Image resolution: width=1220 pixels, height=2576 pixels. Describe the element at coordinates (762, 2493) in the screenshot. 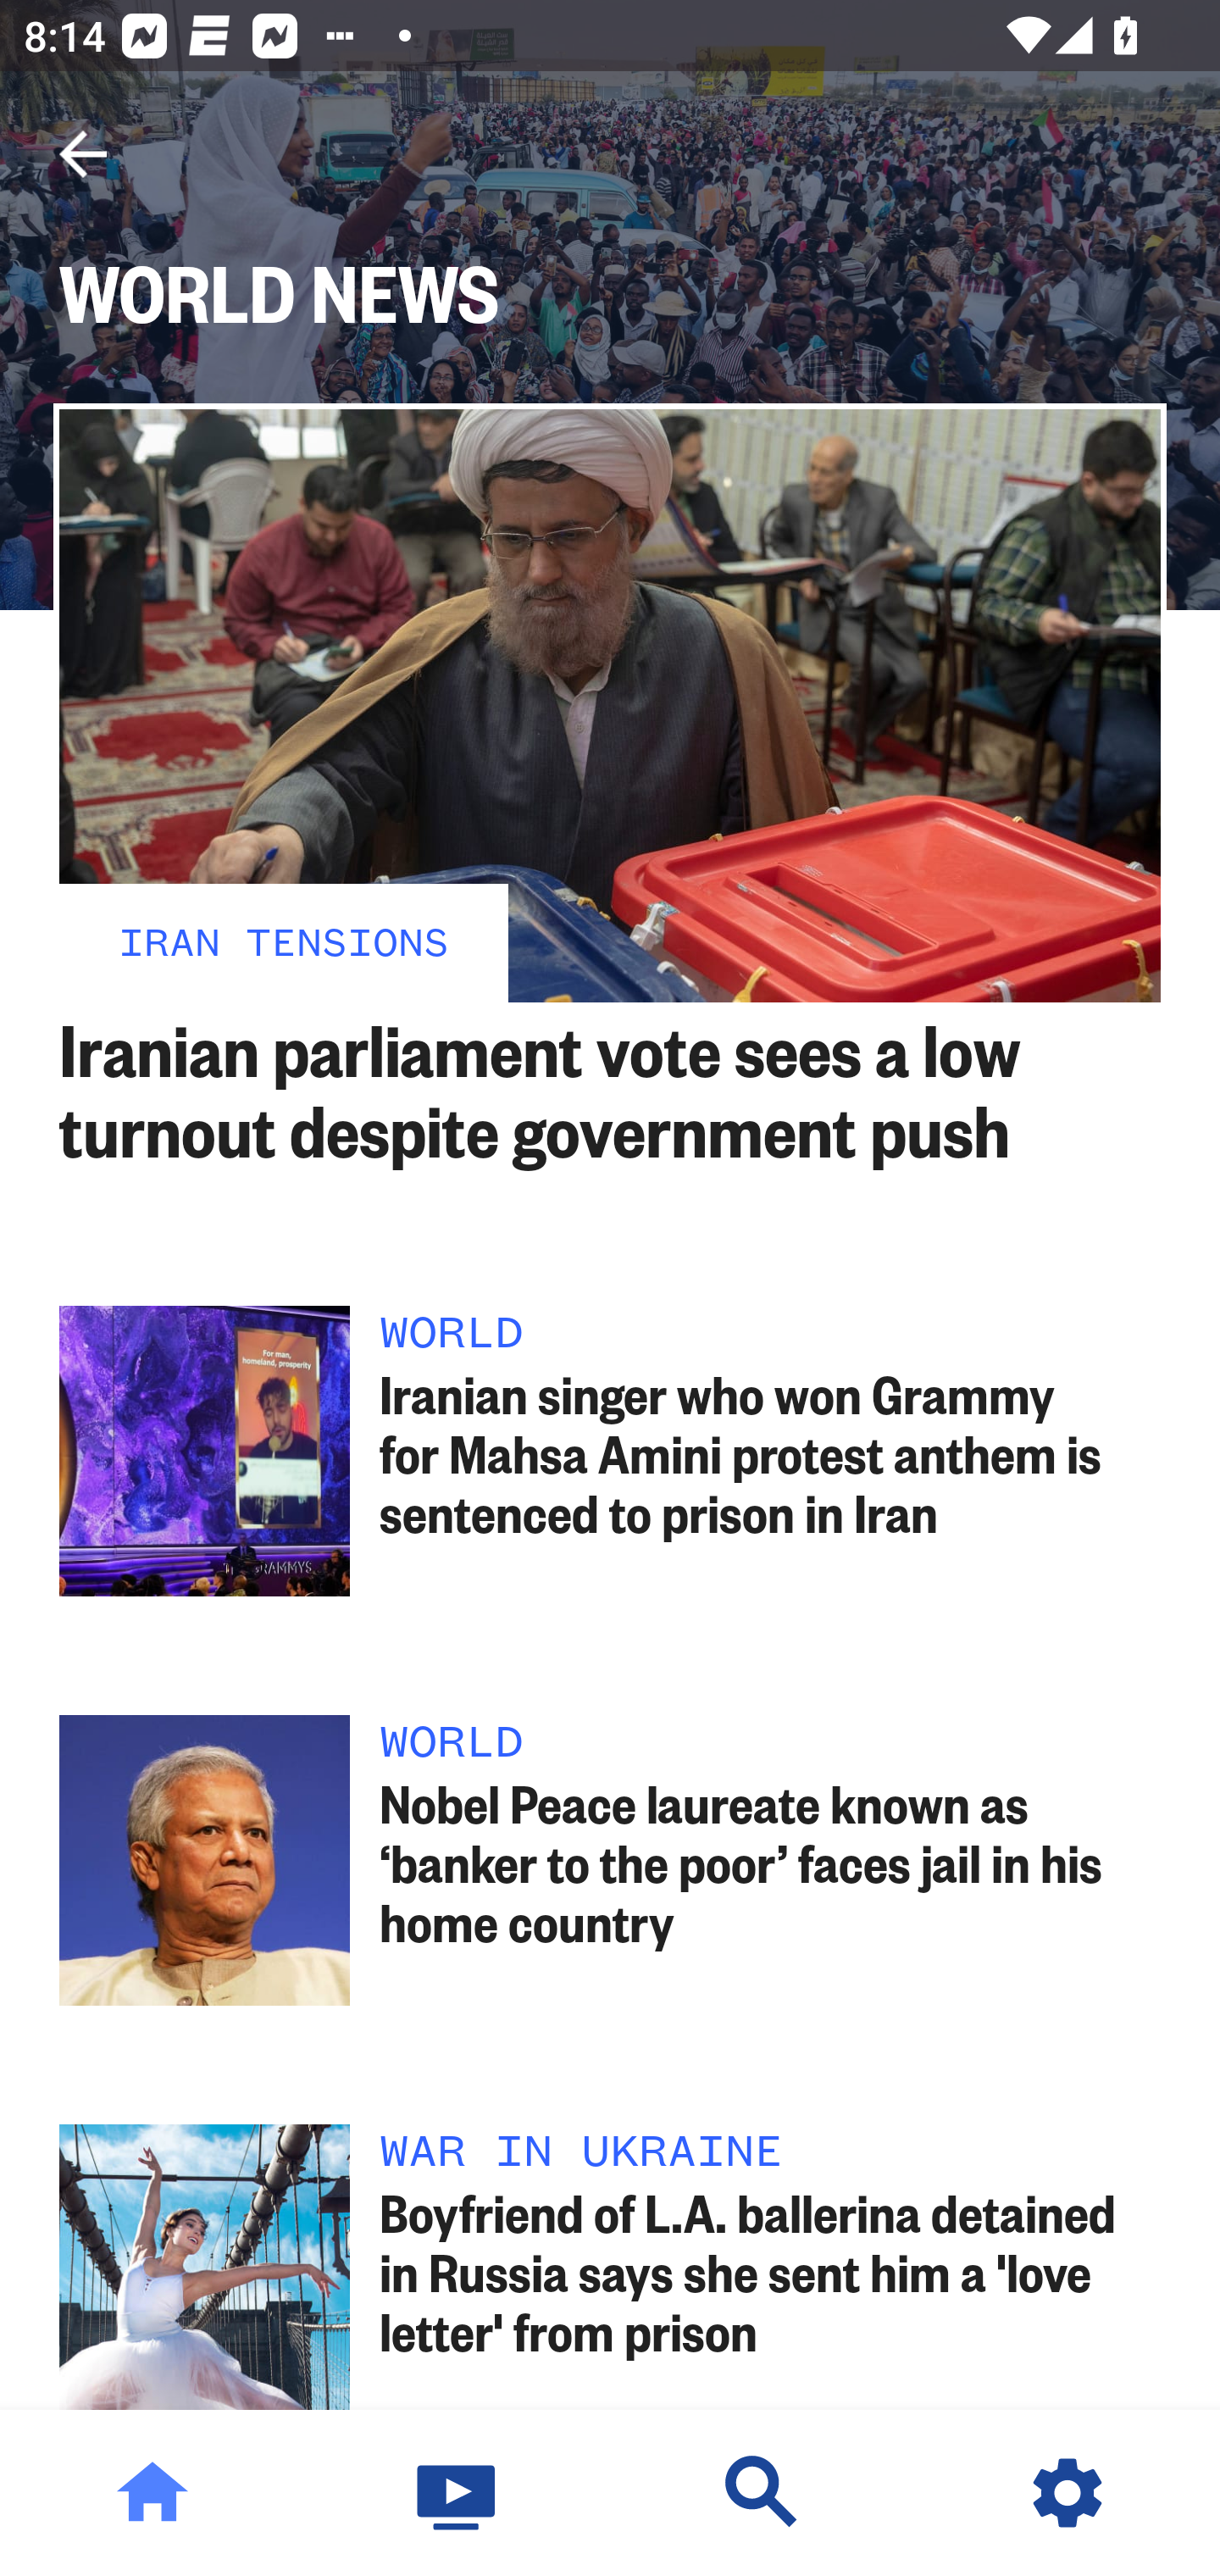

I see `Discover` at that location.